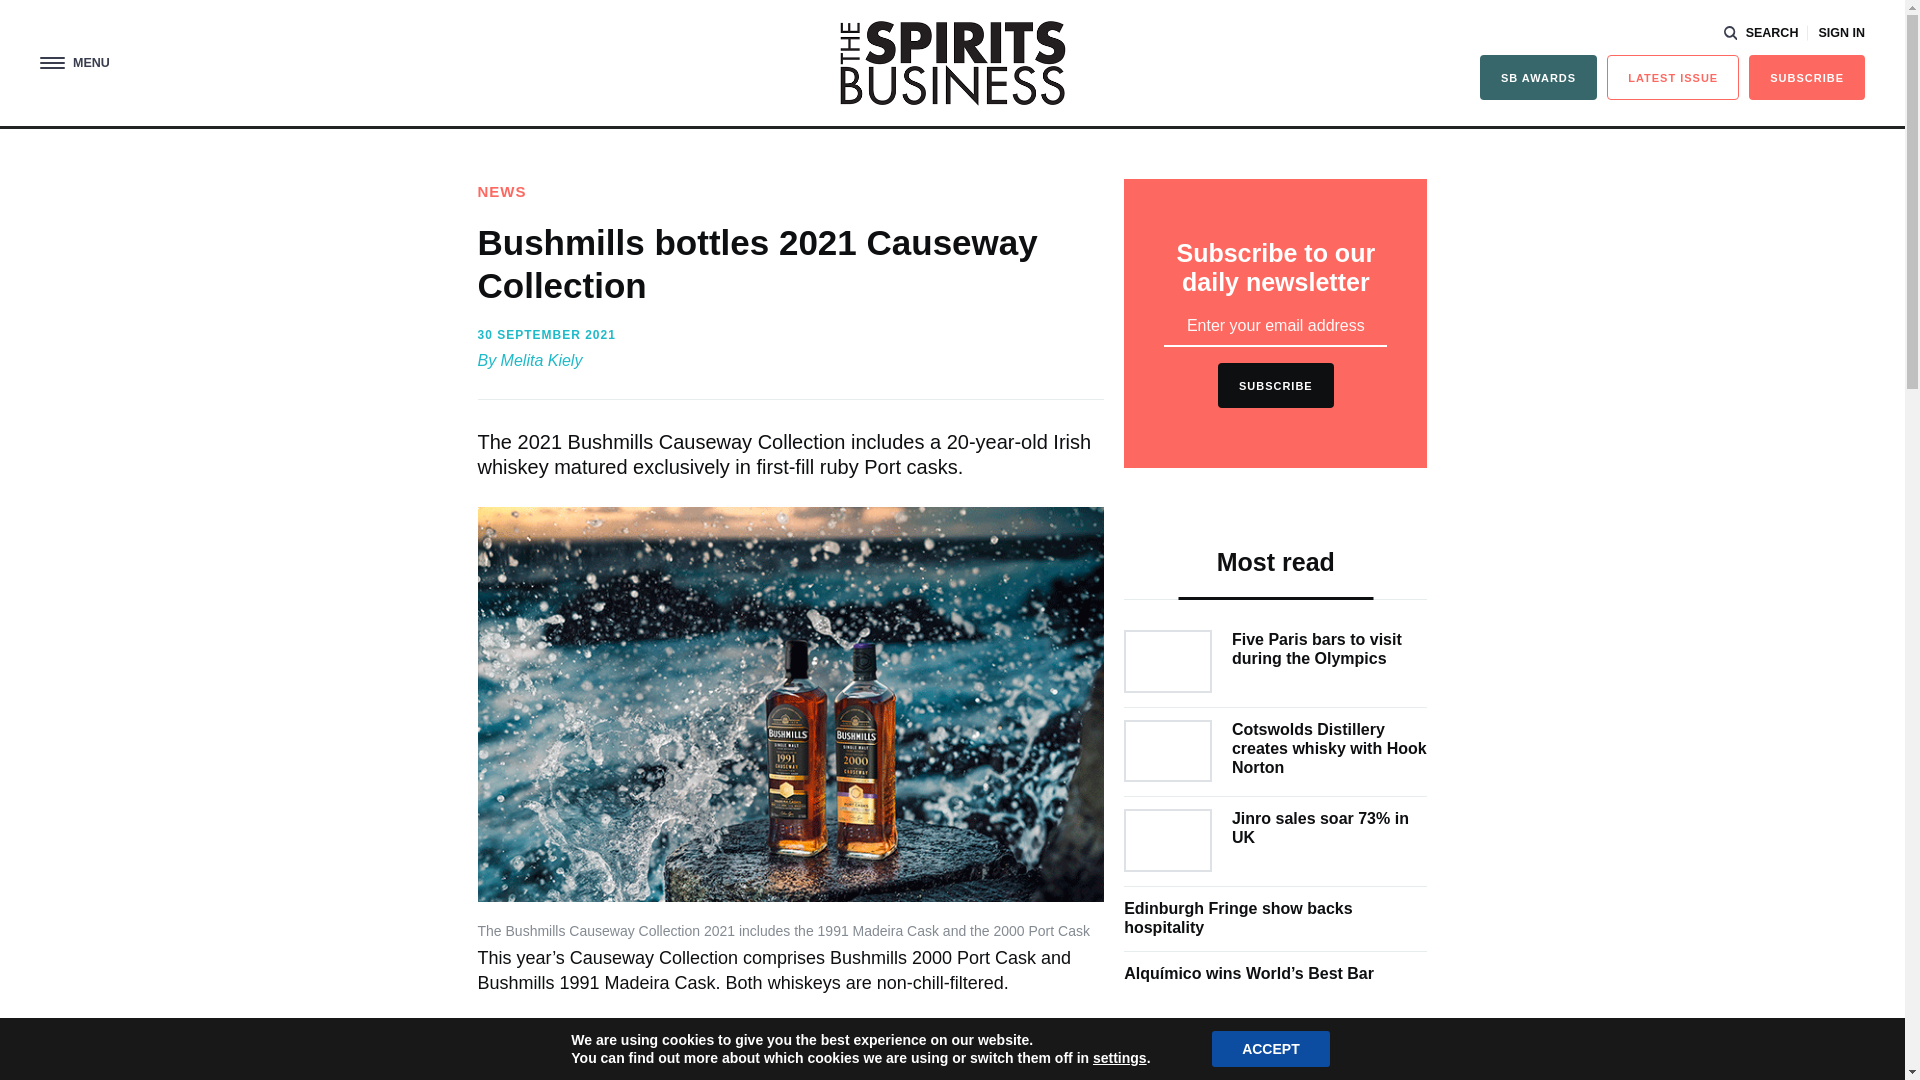 Image resolution: width=1920 pixels, height=1080 pixels. I want to click on SIGN IN, so click(1841, 33).